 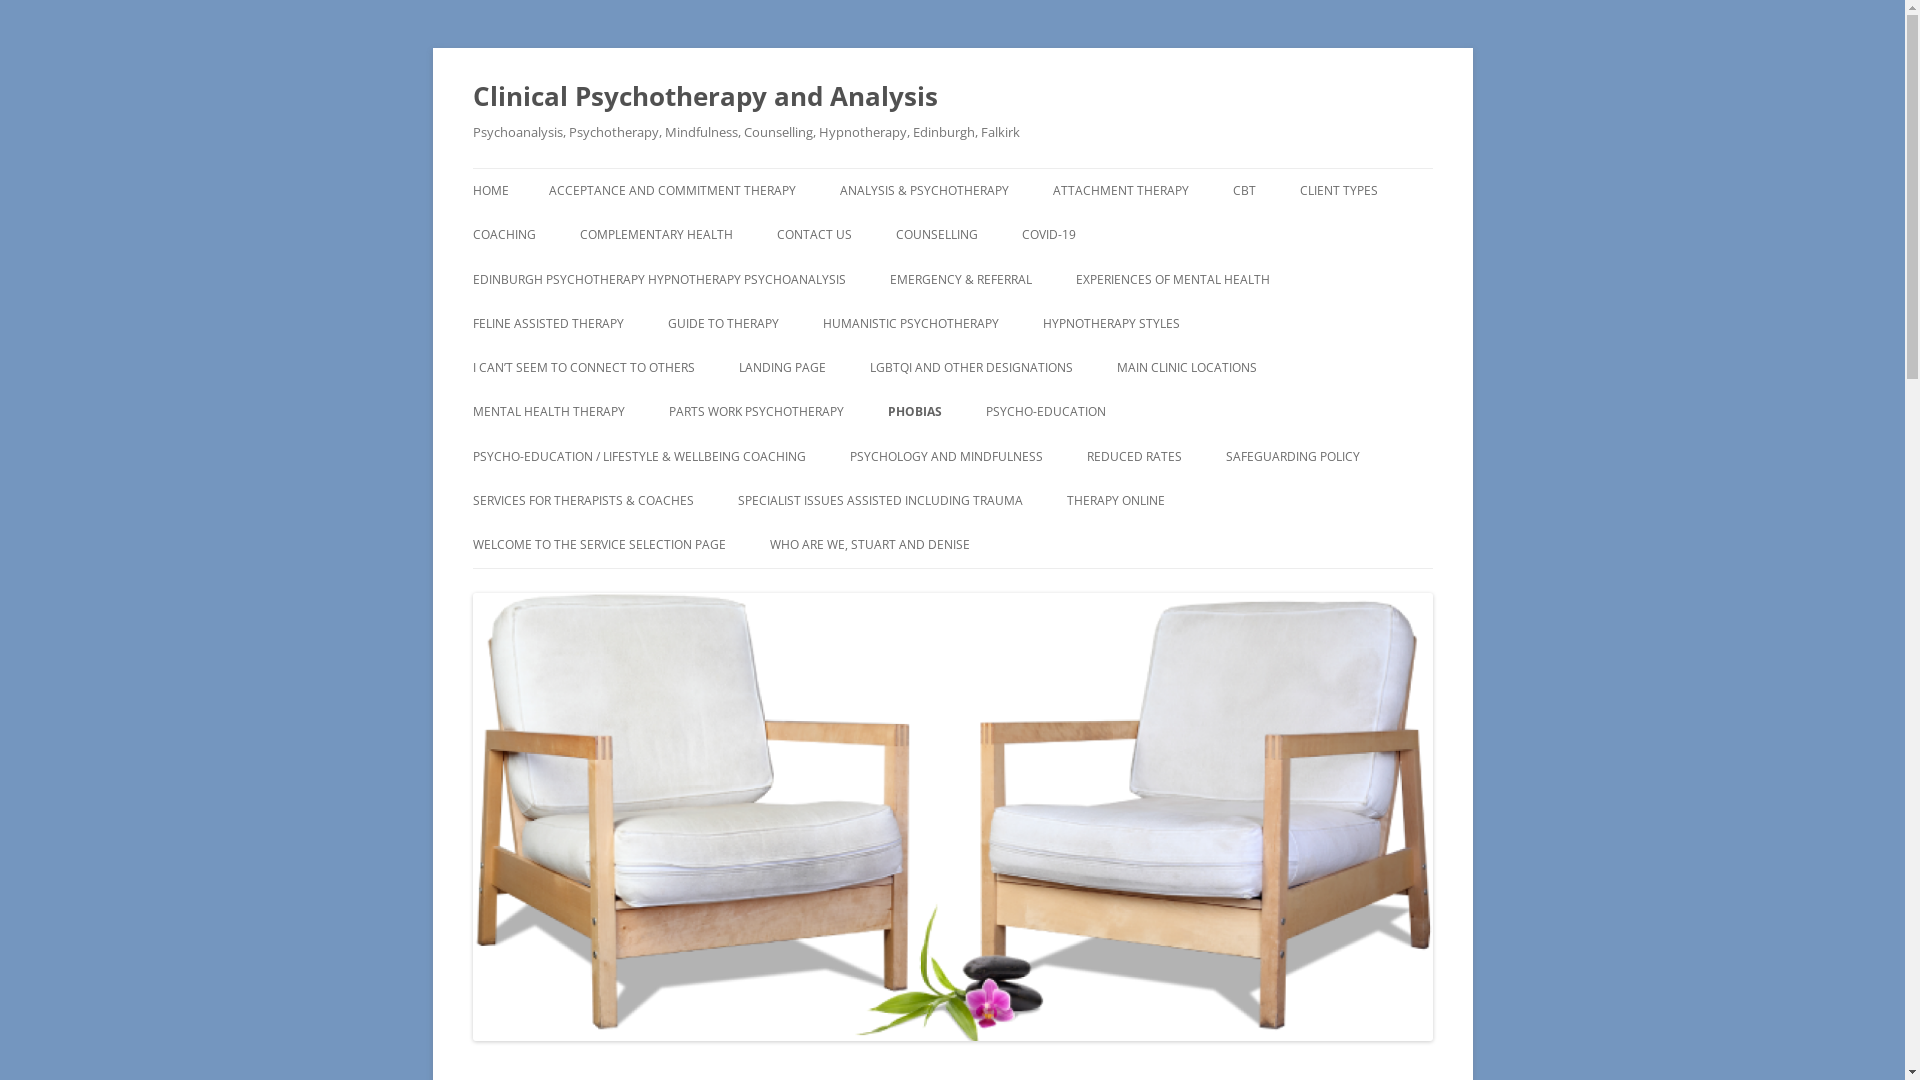 I want to click on ATTENTION FOCUS TRAINING, so click(x=950, y=500).